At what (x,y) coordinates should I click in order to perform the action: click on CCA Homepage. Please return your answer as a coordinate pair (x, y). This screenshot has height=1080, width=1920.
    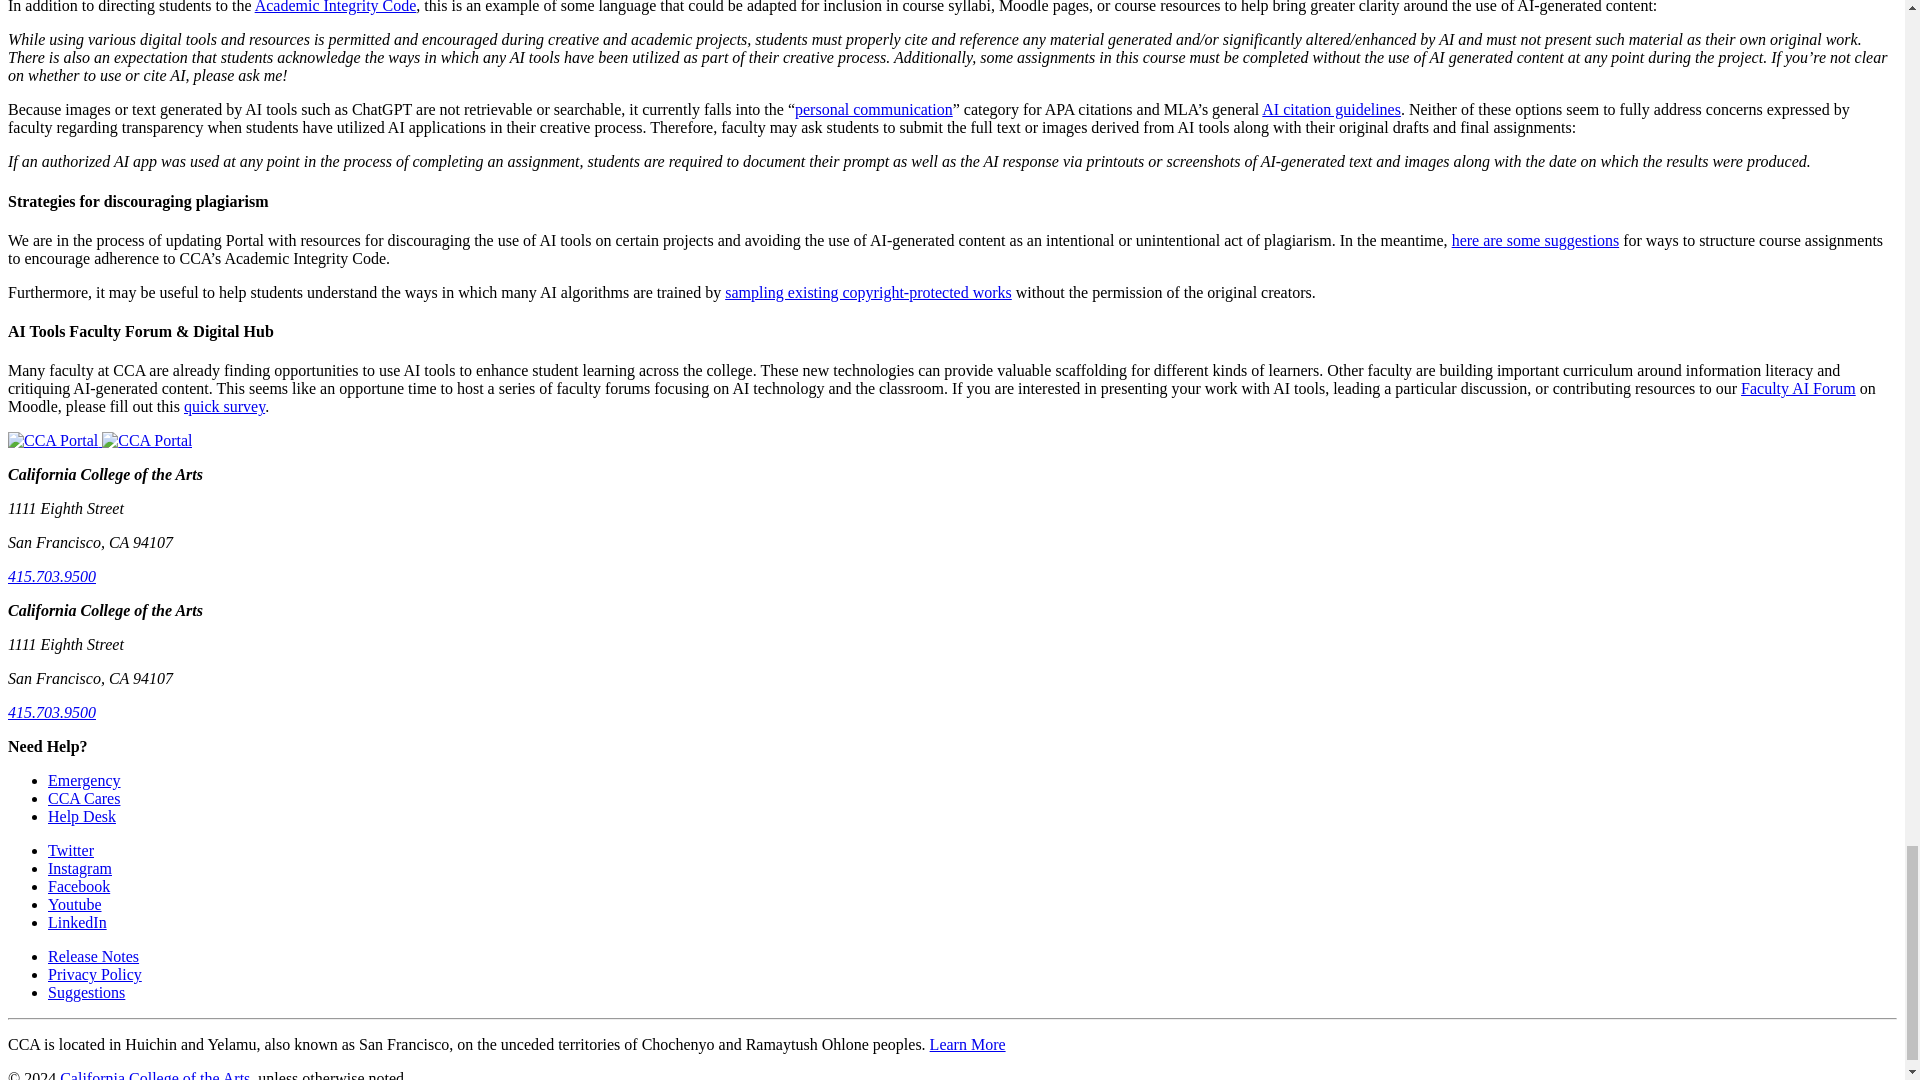
    Looking at the image, I should click on (146, 440).